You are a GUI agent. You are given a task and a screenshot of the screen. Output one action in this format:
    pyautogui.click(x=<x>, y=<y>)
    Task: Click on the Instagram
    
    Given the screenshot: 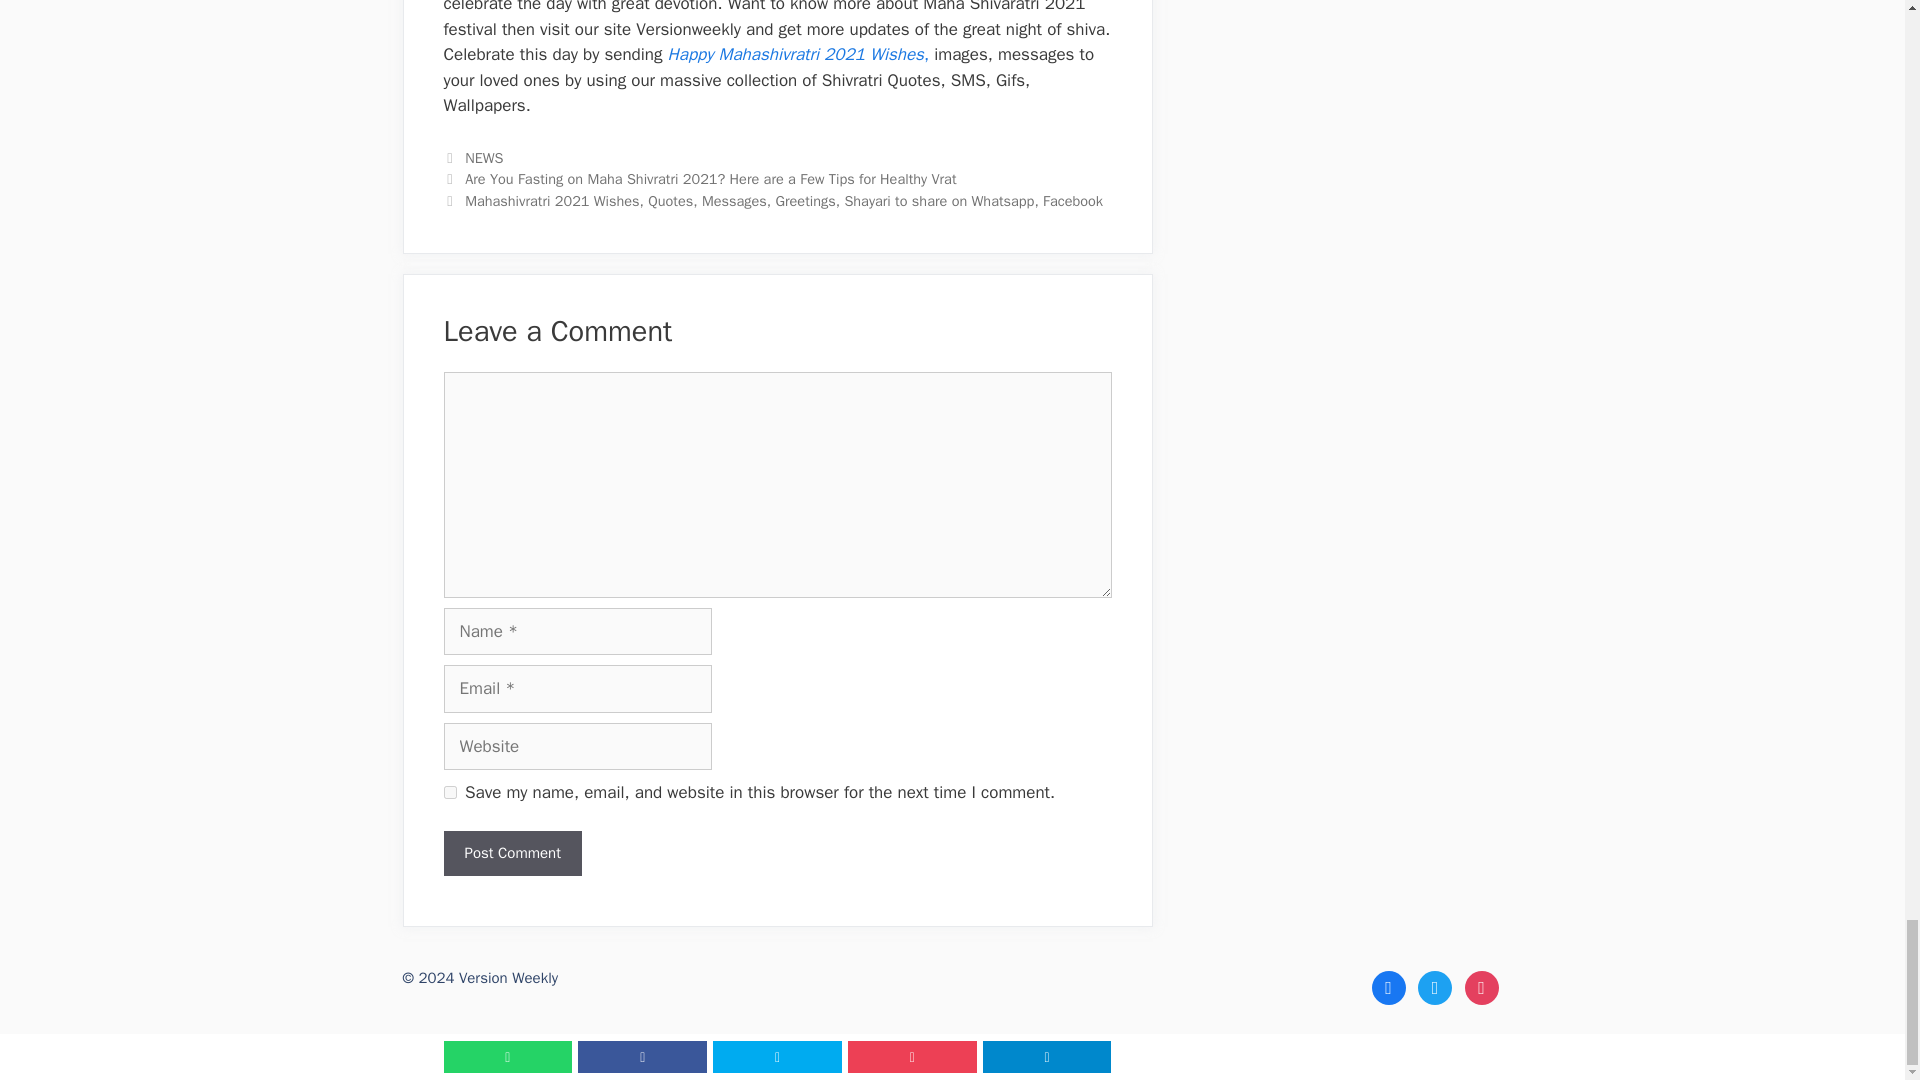 What is the action you would take?
    pyautogui.click(x=1480, y=986)
    